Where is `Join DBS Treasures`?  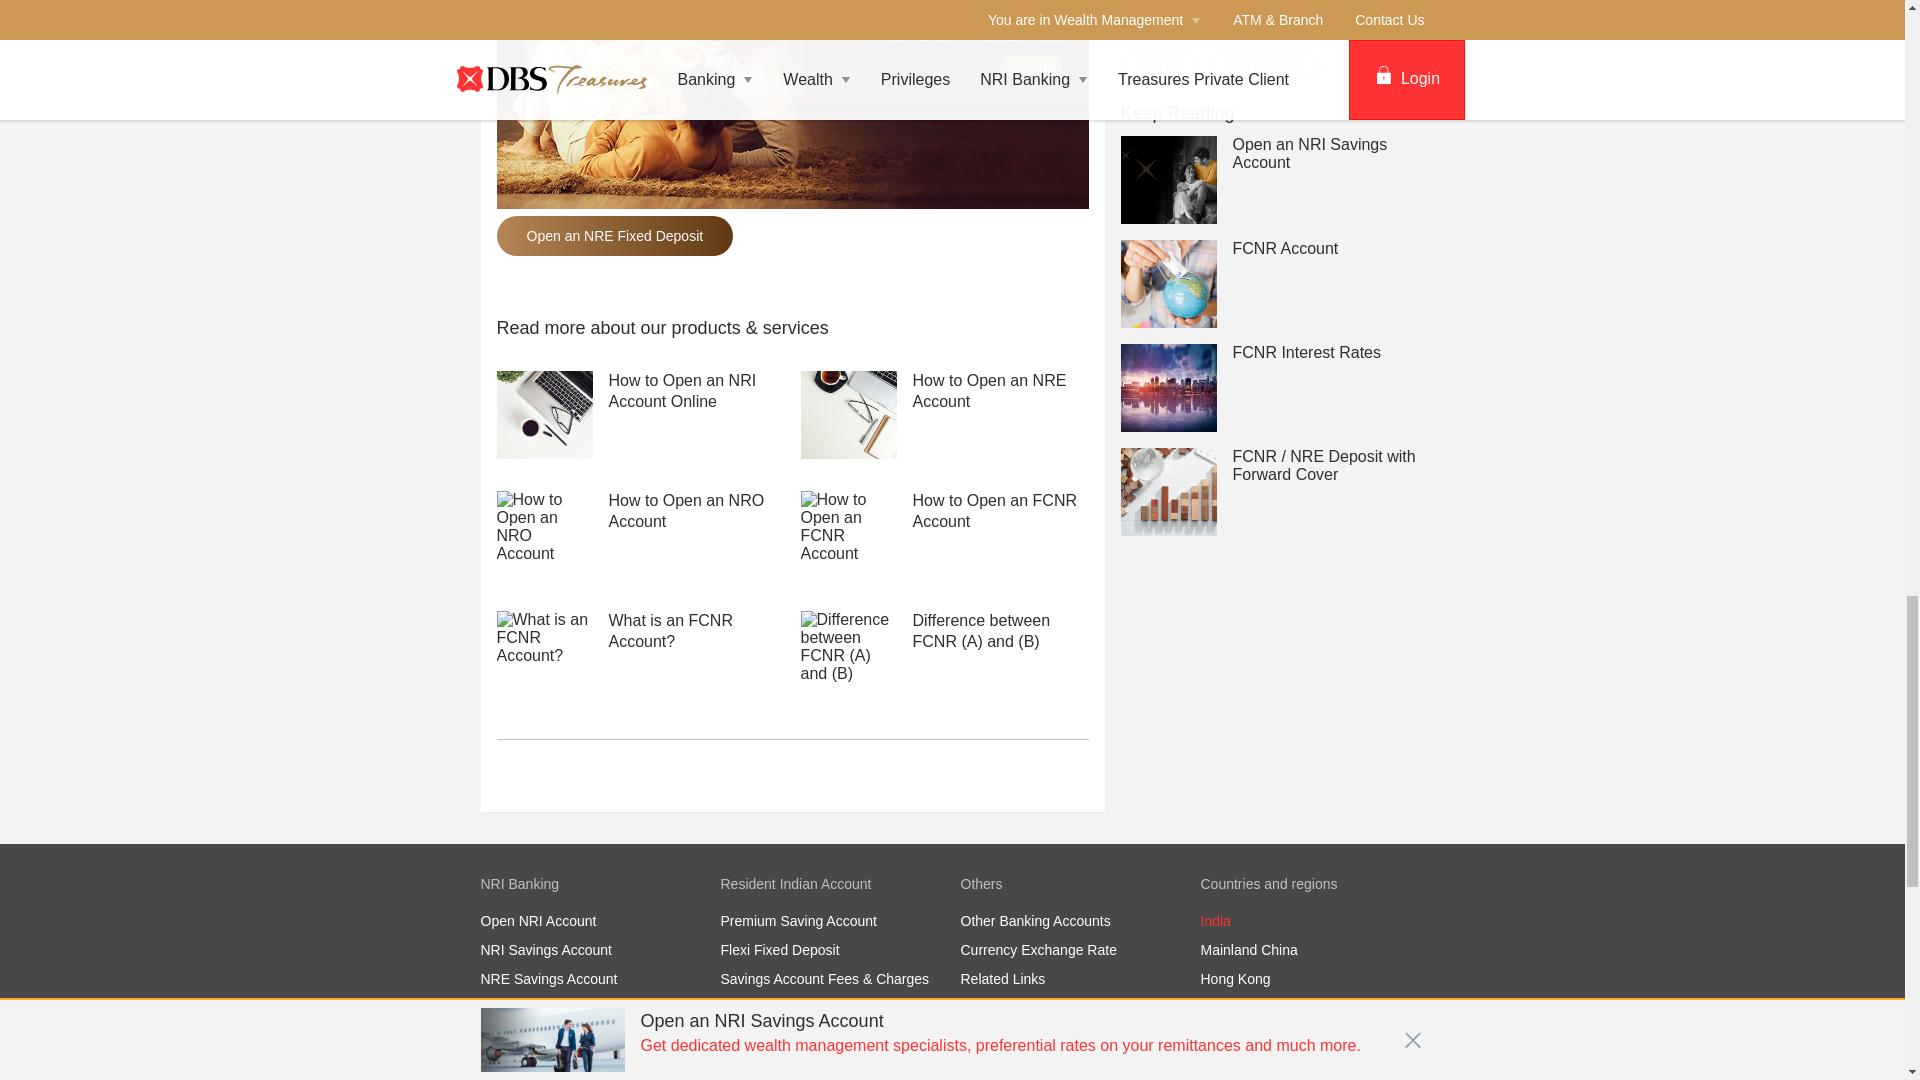
Join DBS Treasures is located at coordinates (792, 104).